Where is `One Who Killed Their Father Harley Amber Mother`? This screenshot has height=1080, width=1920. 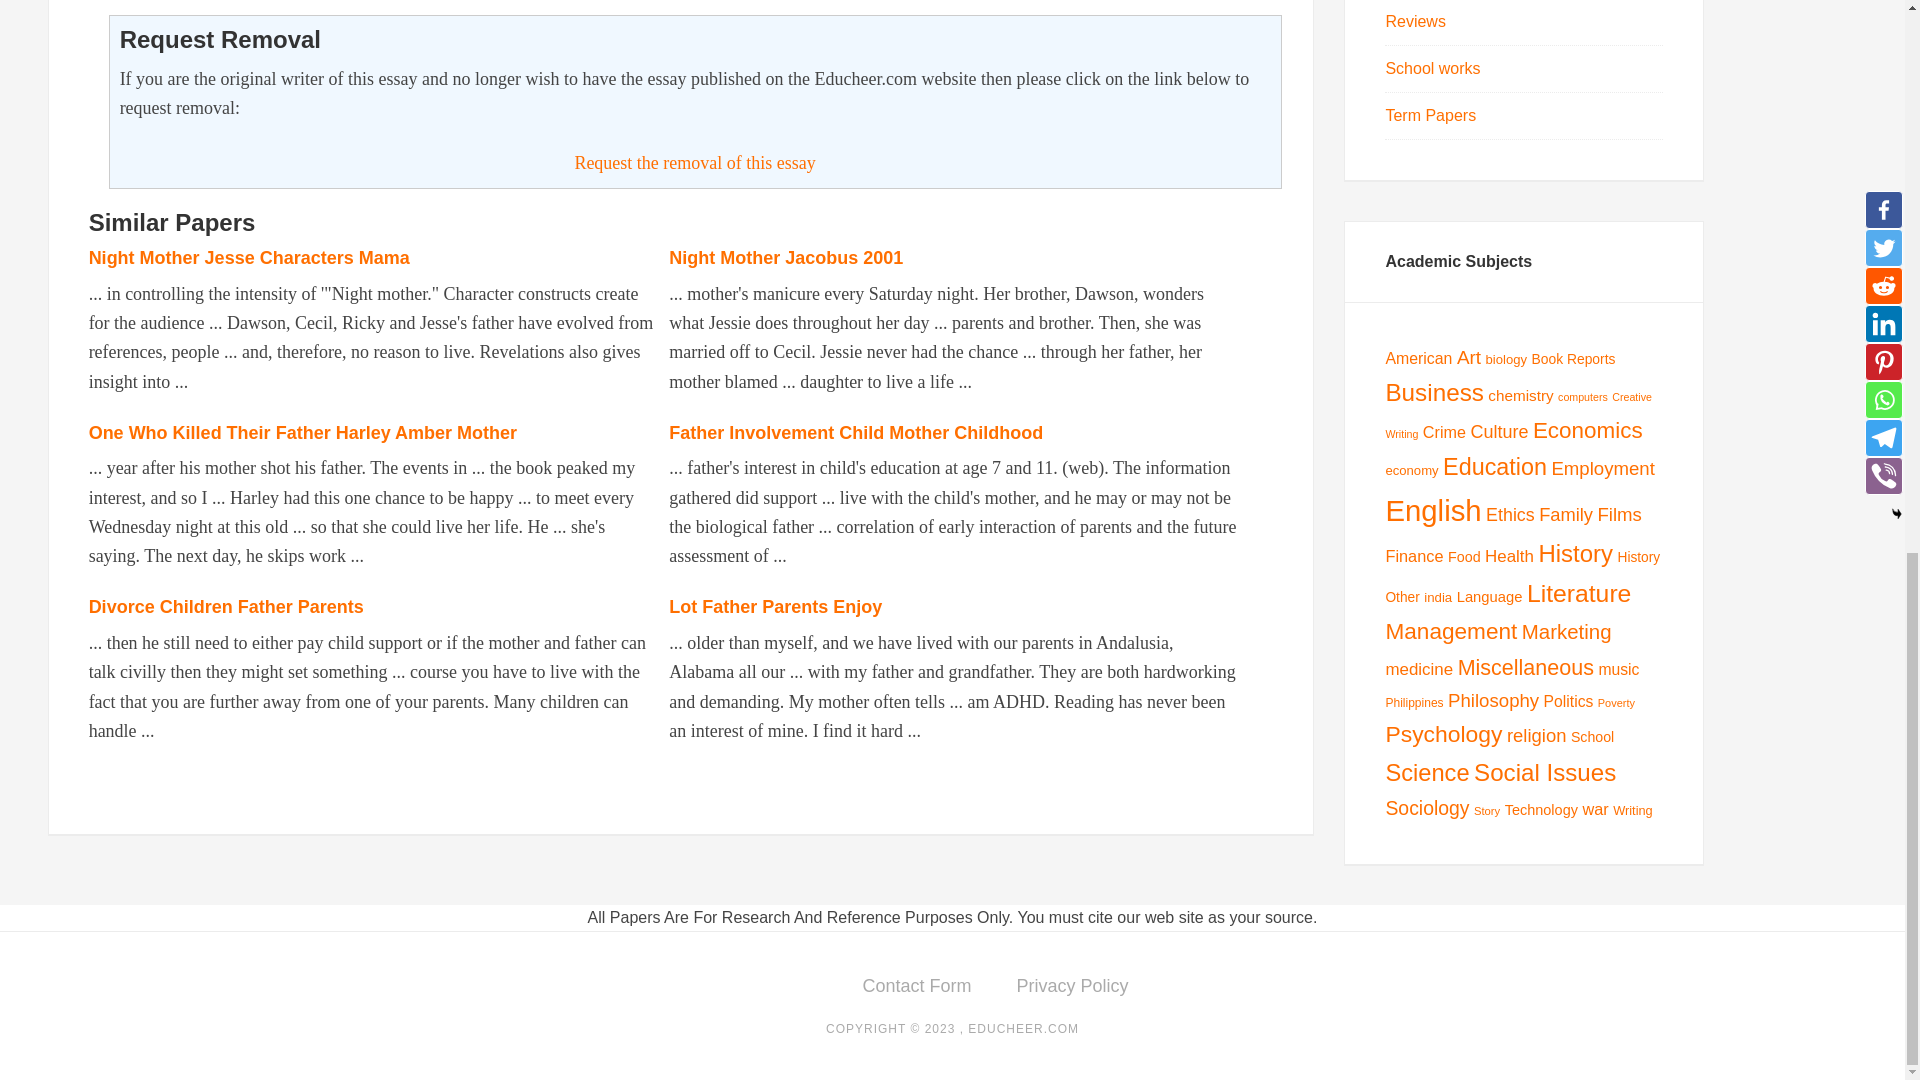
One Who Killed Their Father Harley Amber Mother is located at coordinates (302, 432).